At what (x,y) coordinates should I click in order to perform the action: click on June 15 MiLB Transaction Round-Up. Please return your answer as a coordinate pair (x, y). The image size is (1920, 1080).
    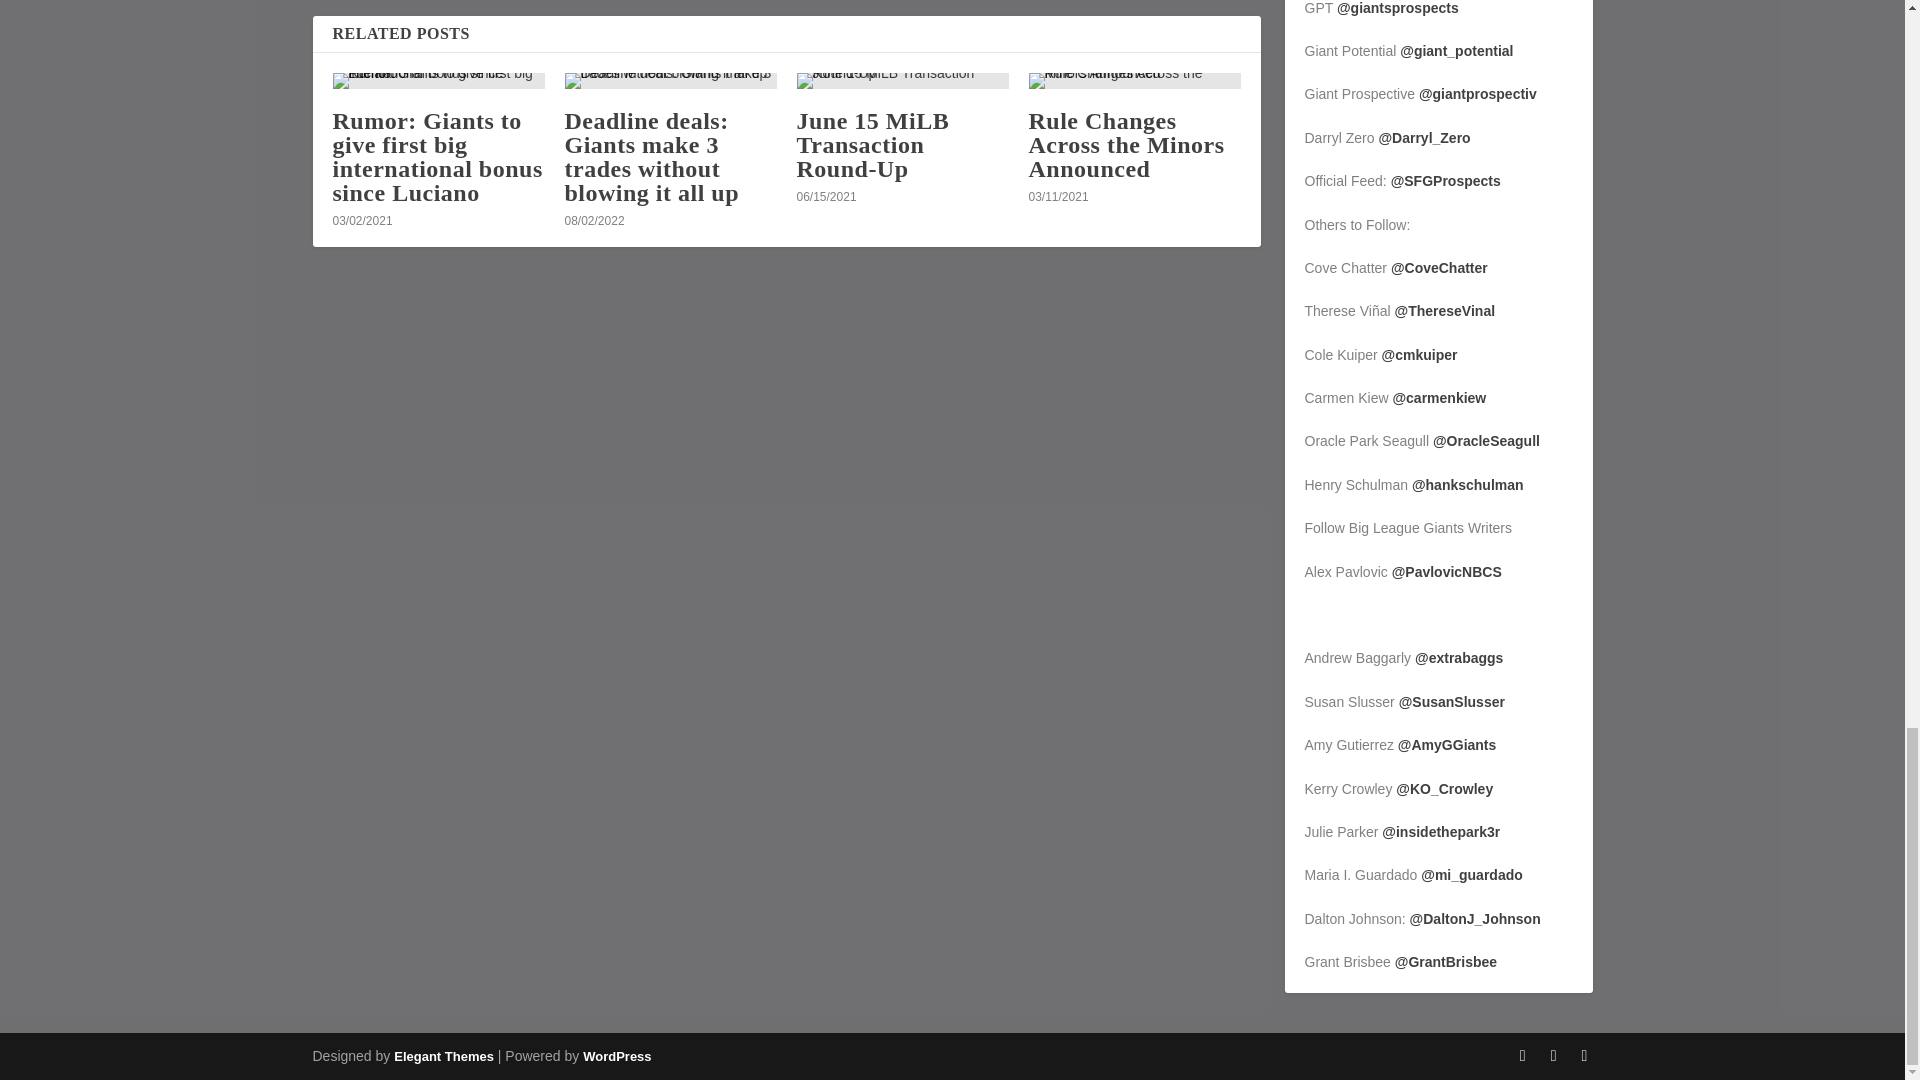
    Looking at the image, I should click on (902, 80).